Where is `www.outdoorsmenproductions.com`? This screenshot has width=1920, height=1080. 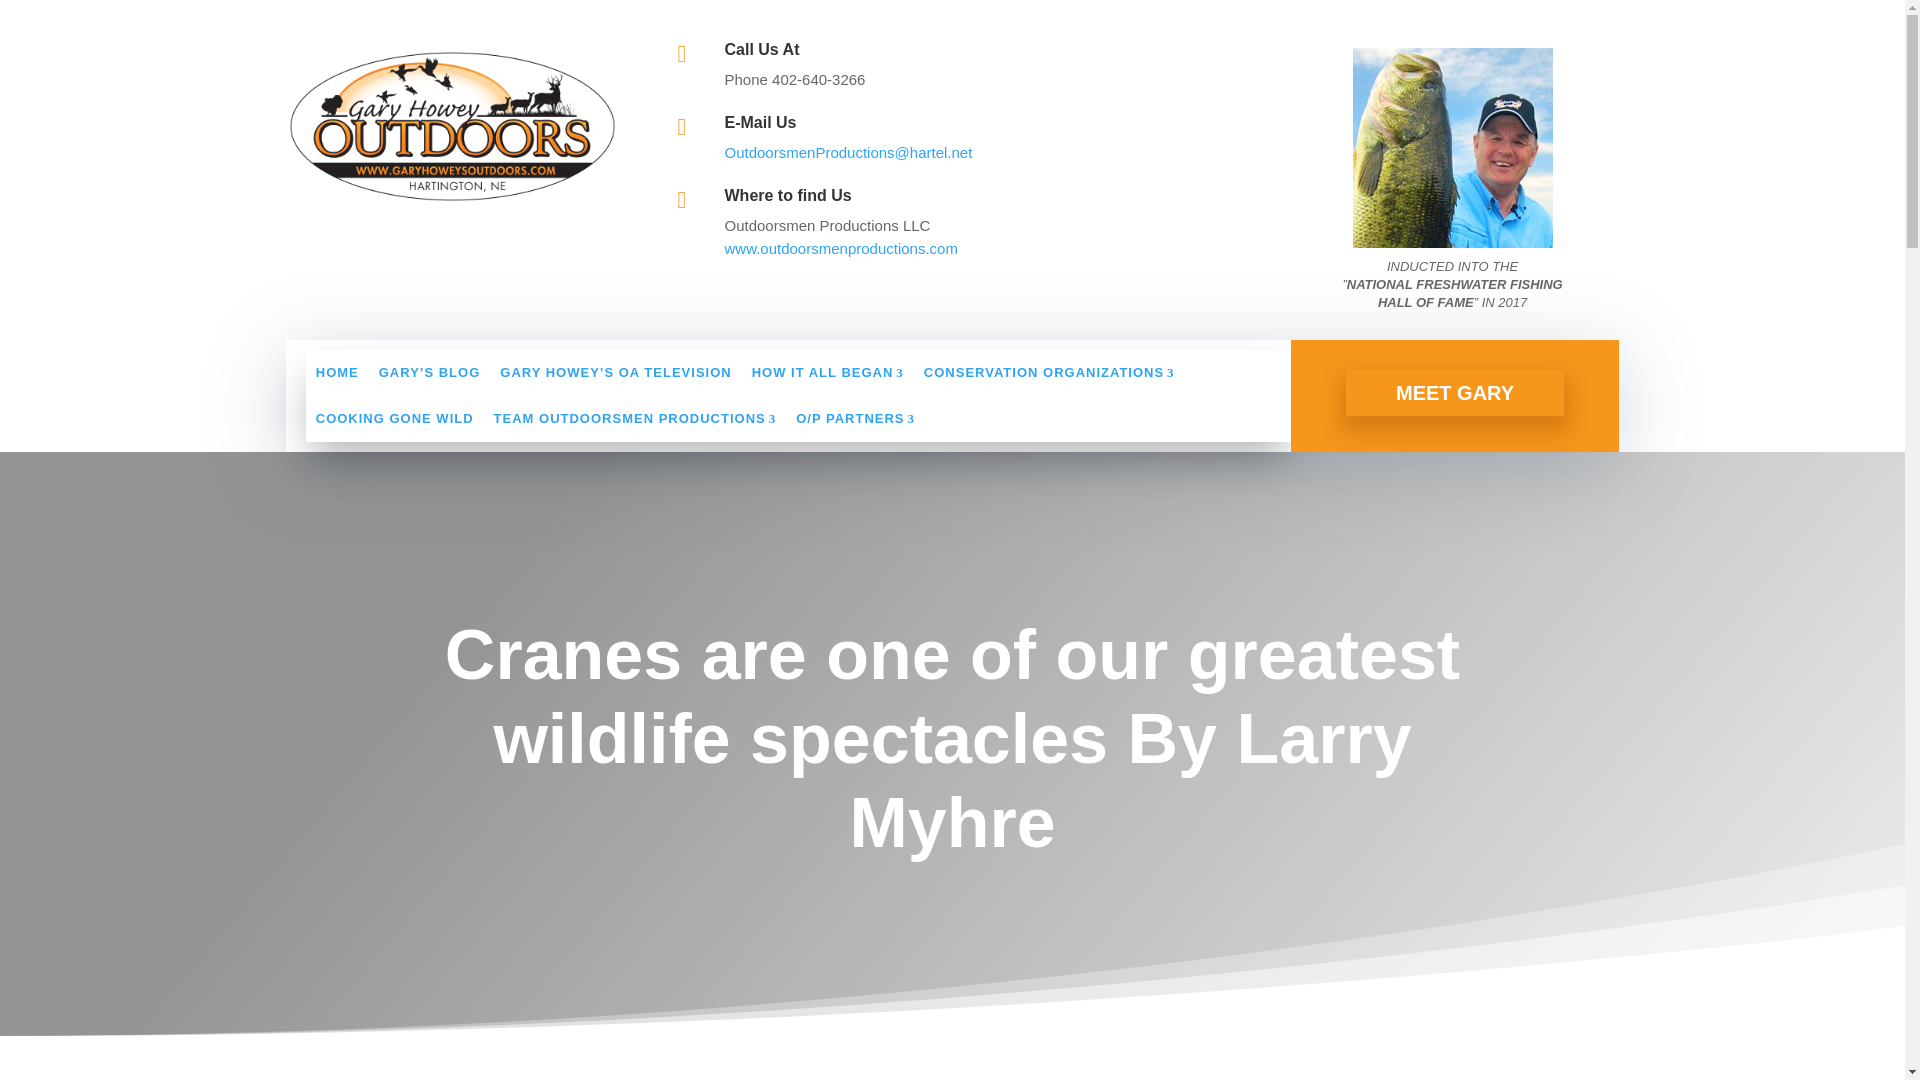 www.outdoorsmenproductions.com is located at coordinates (840, 248).